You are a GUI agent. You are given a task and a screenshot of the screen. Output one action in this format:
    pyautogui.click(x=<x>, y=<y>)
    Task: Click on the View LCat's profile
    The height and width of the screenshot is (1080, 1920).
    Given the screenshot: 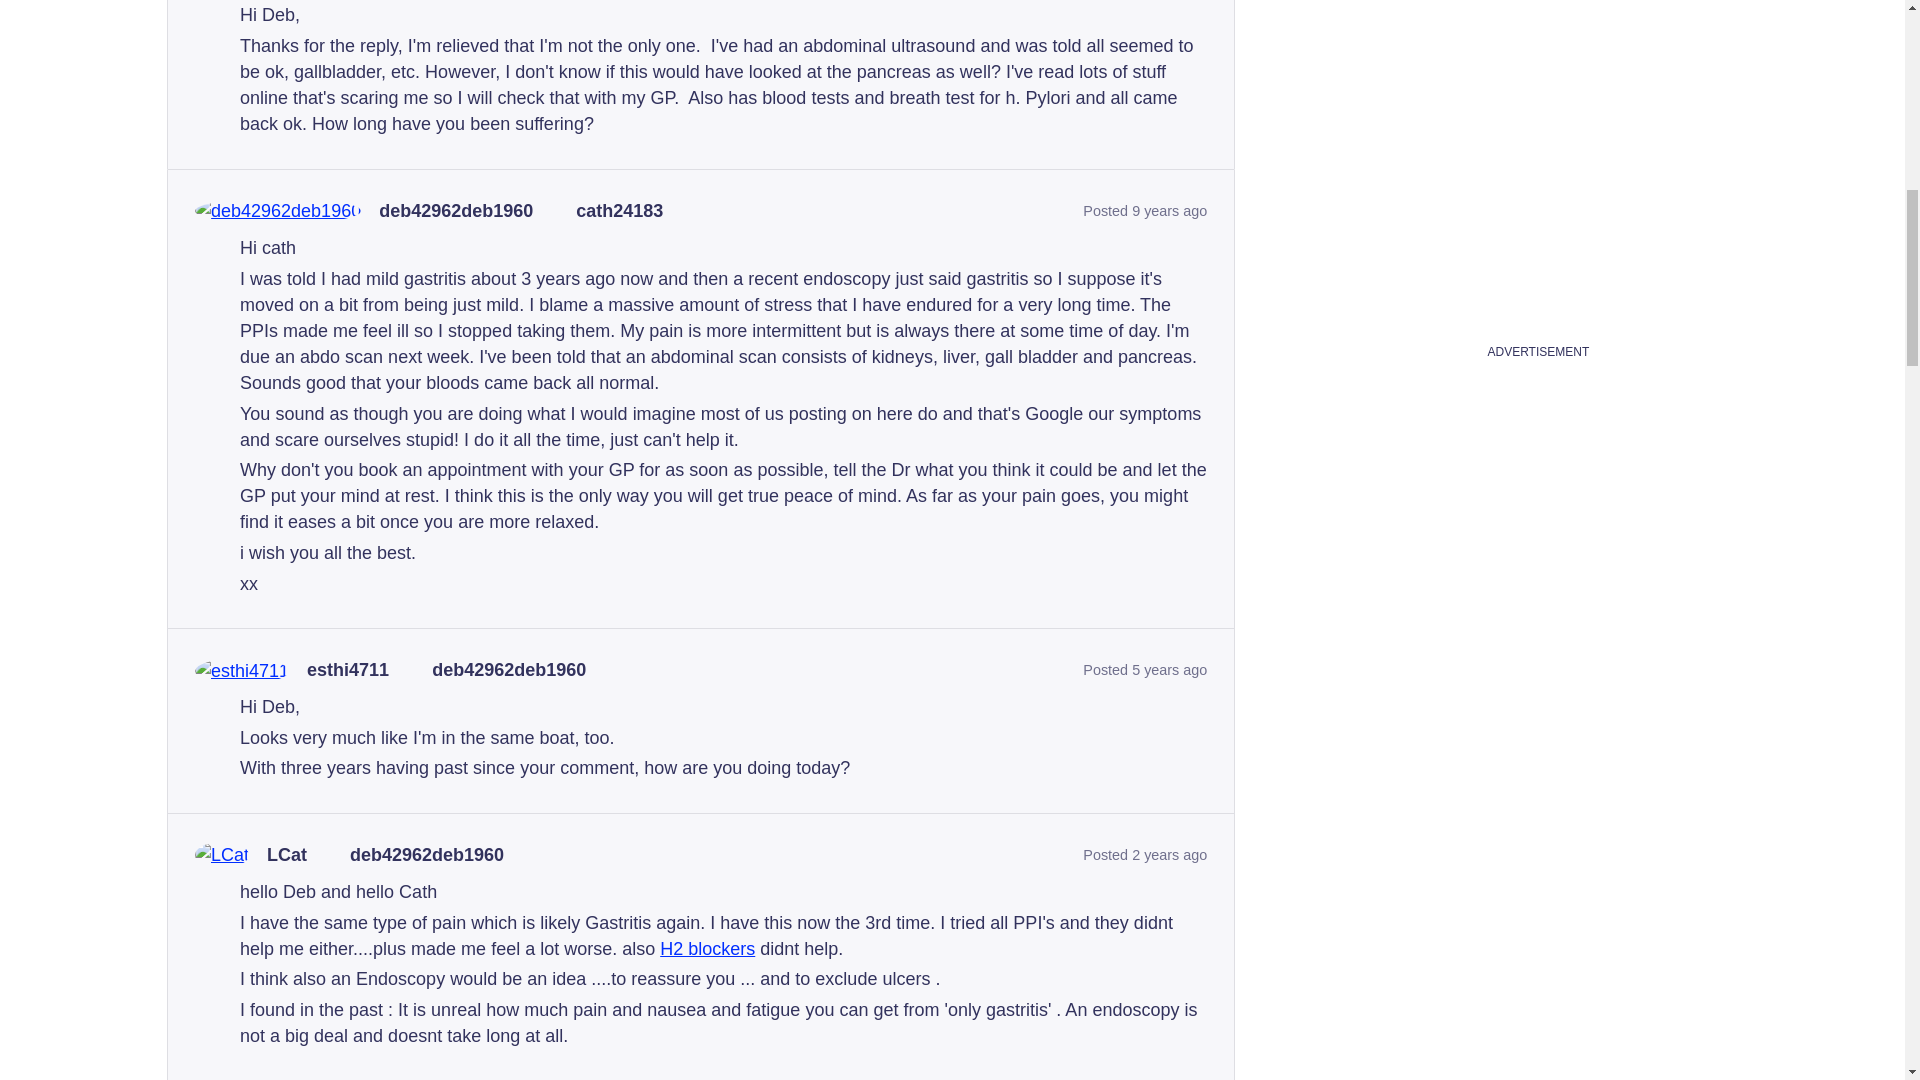 What is the action you would take?
    pyautogui.click(x=286, y=856)
    